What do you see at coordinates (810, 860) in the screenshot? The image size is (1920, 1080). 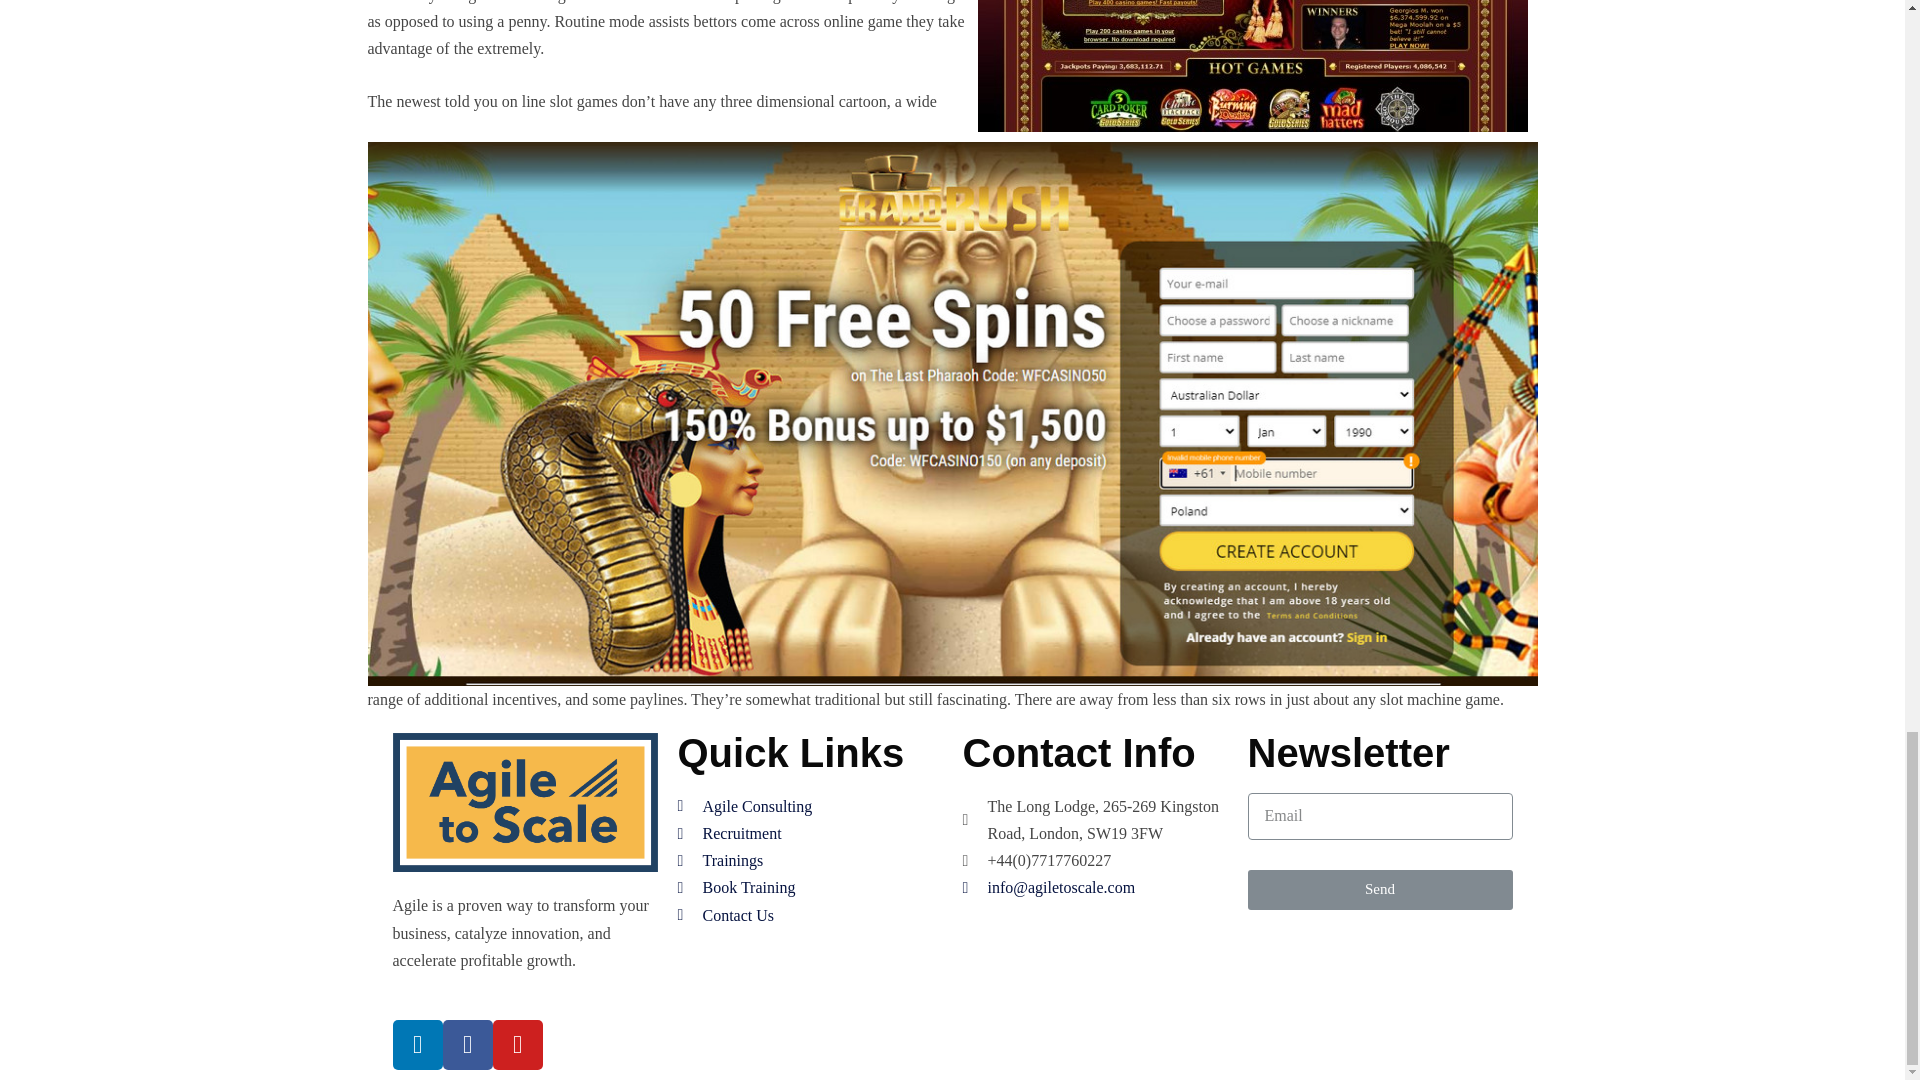 I see `Trainings` at bounding box center [810, 860].